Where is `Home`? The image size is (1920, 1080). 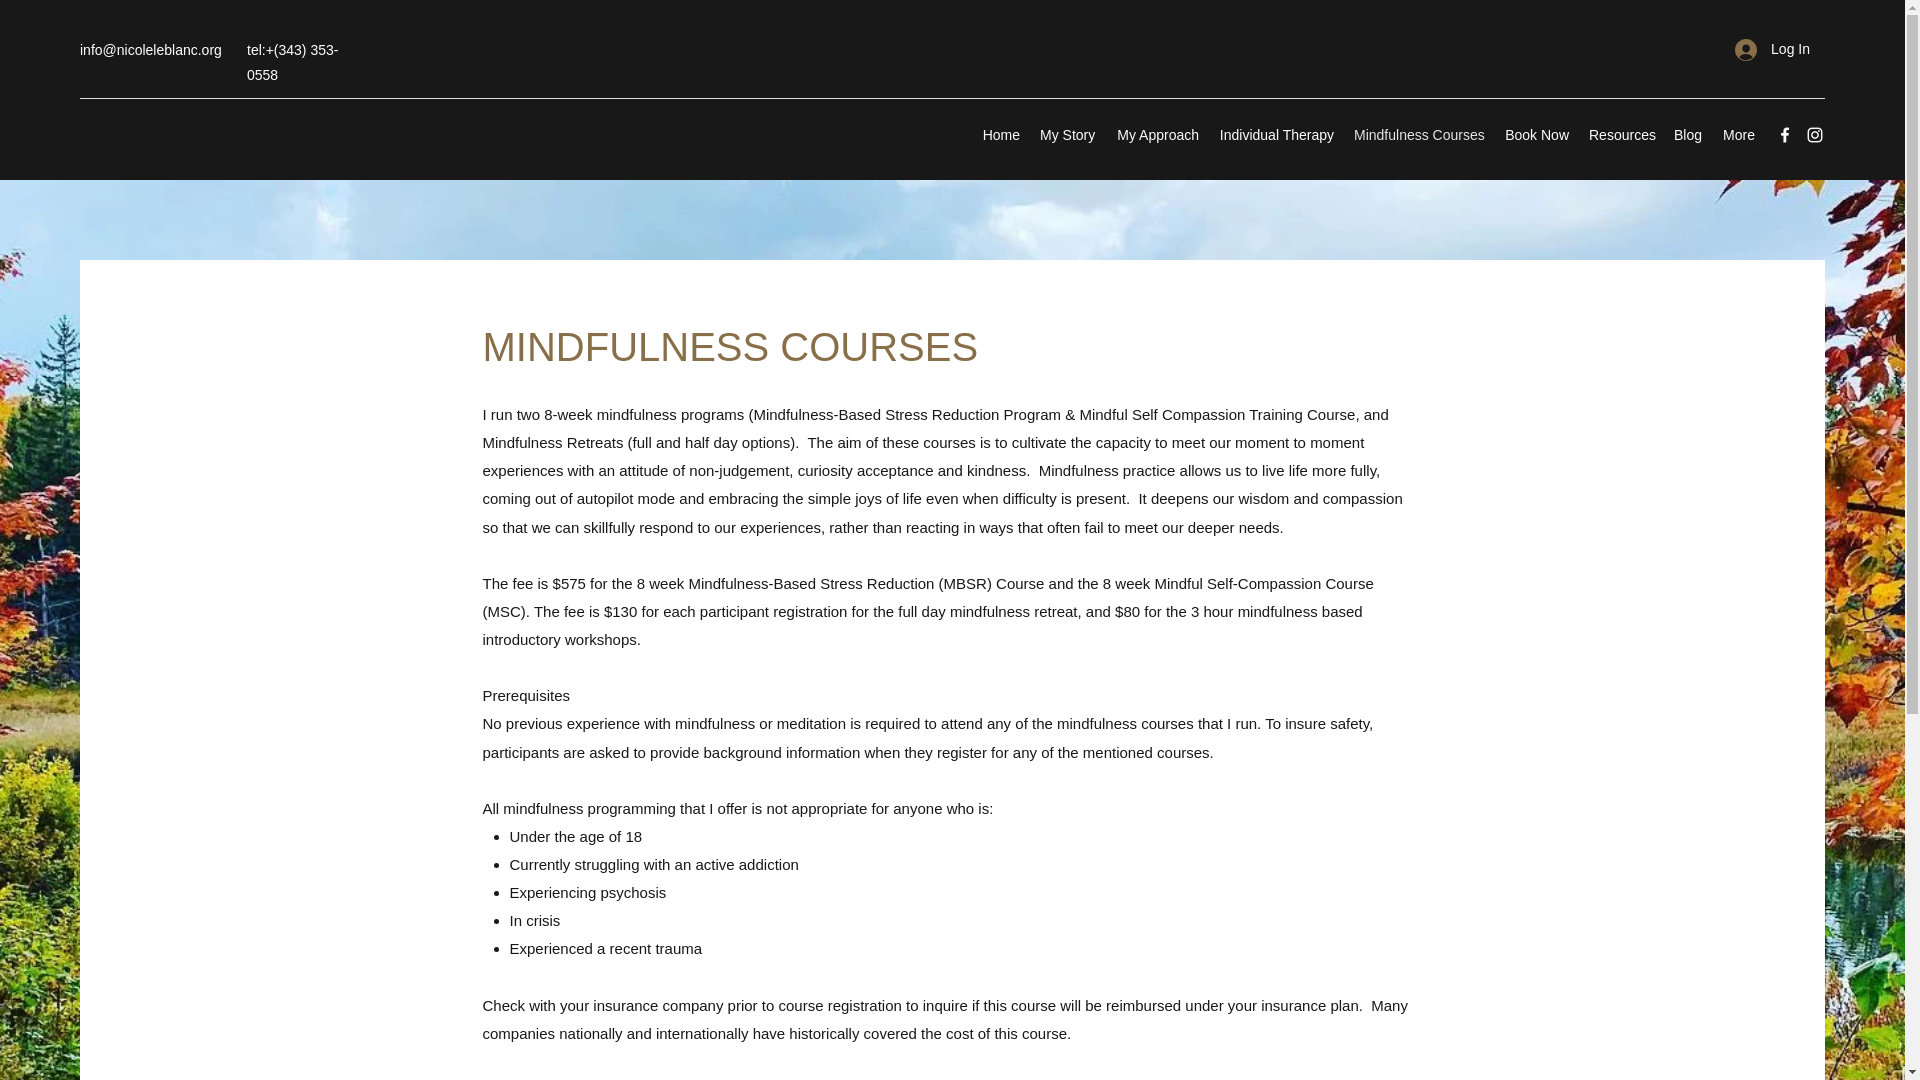
Home is located at coordinates (1000, 134).